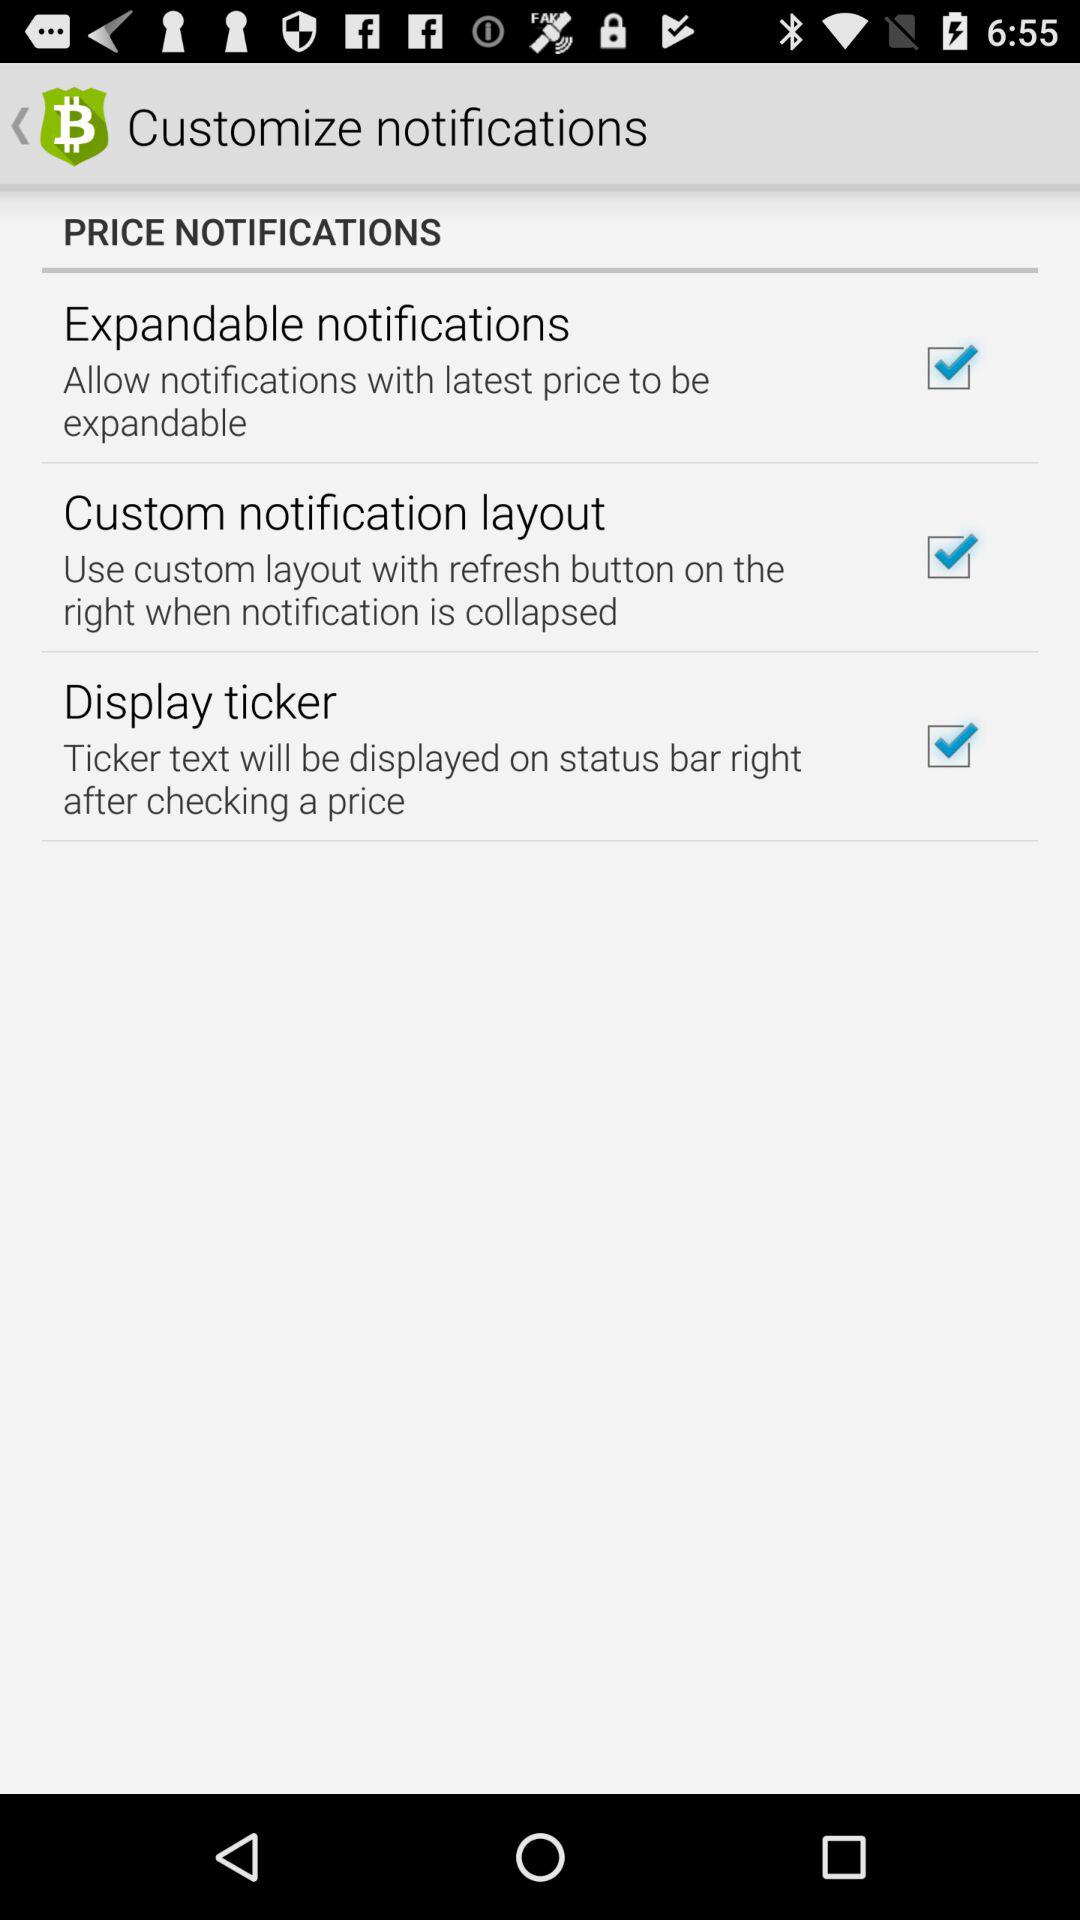 The height and width of the screenshot is (1920, 1080). I want to click on jump to the ticker text will, so click(464, 778).